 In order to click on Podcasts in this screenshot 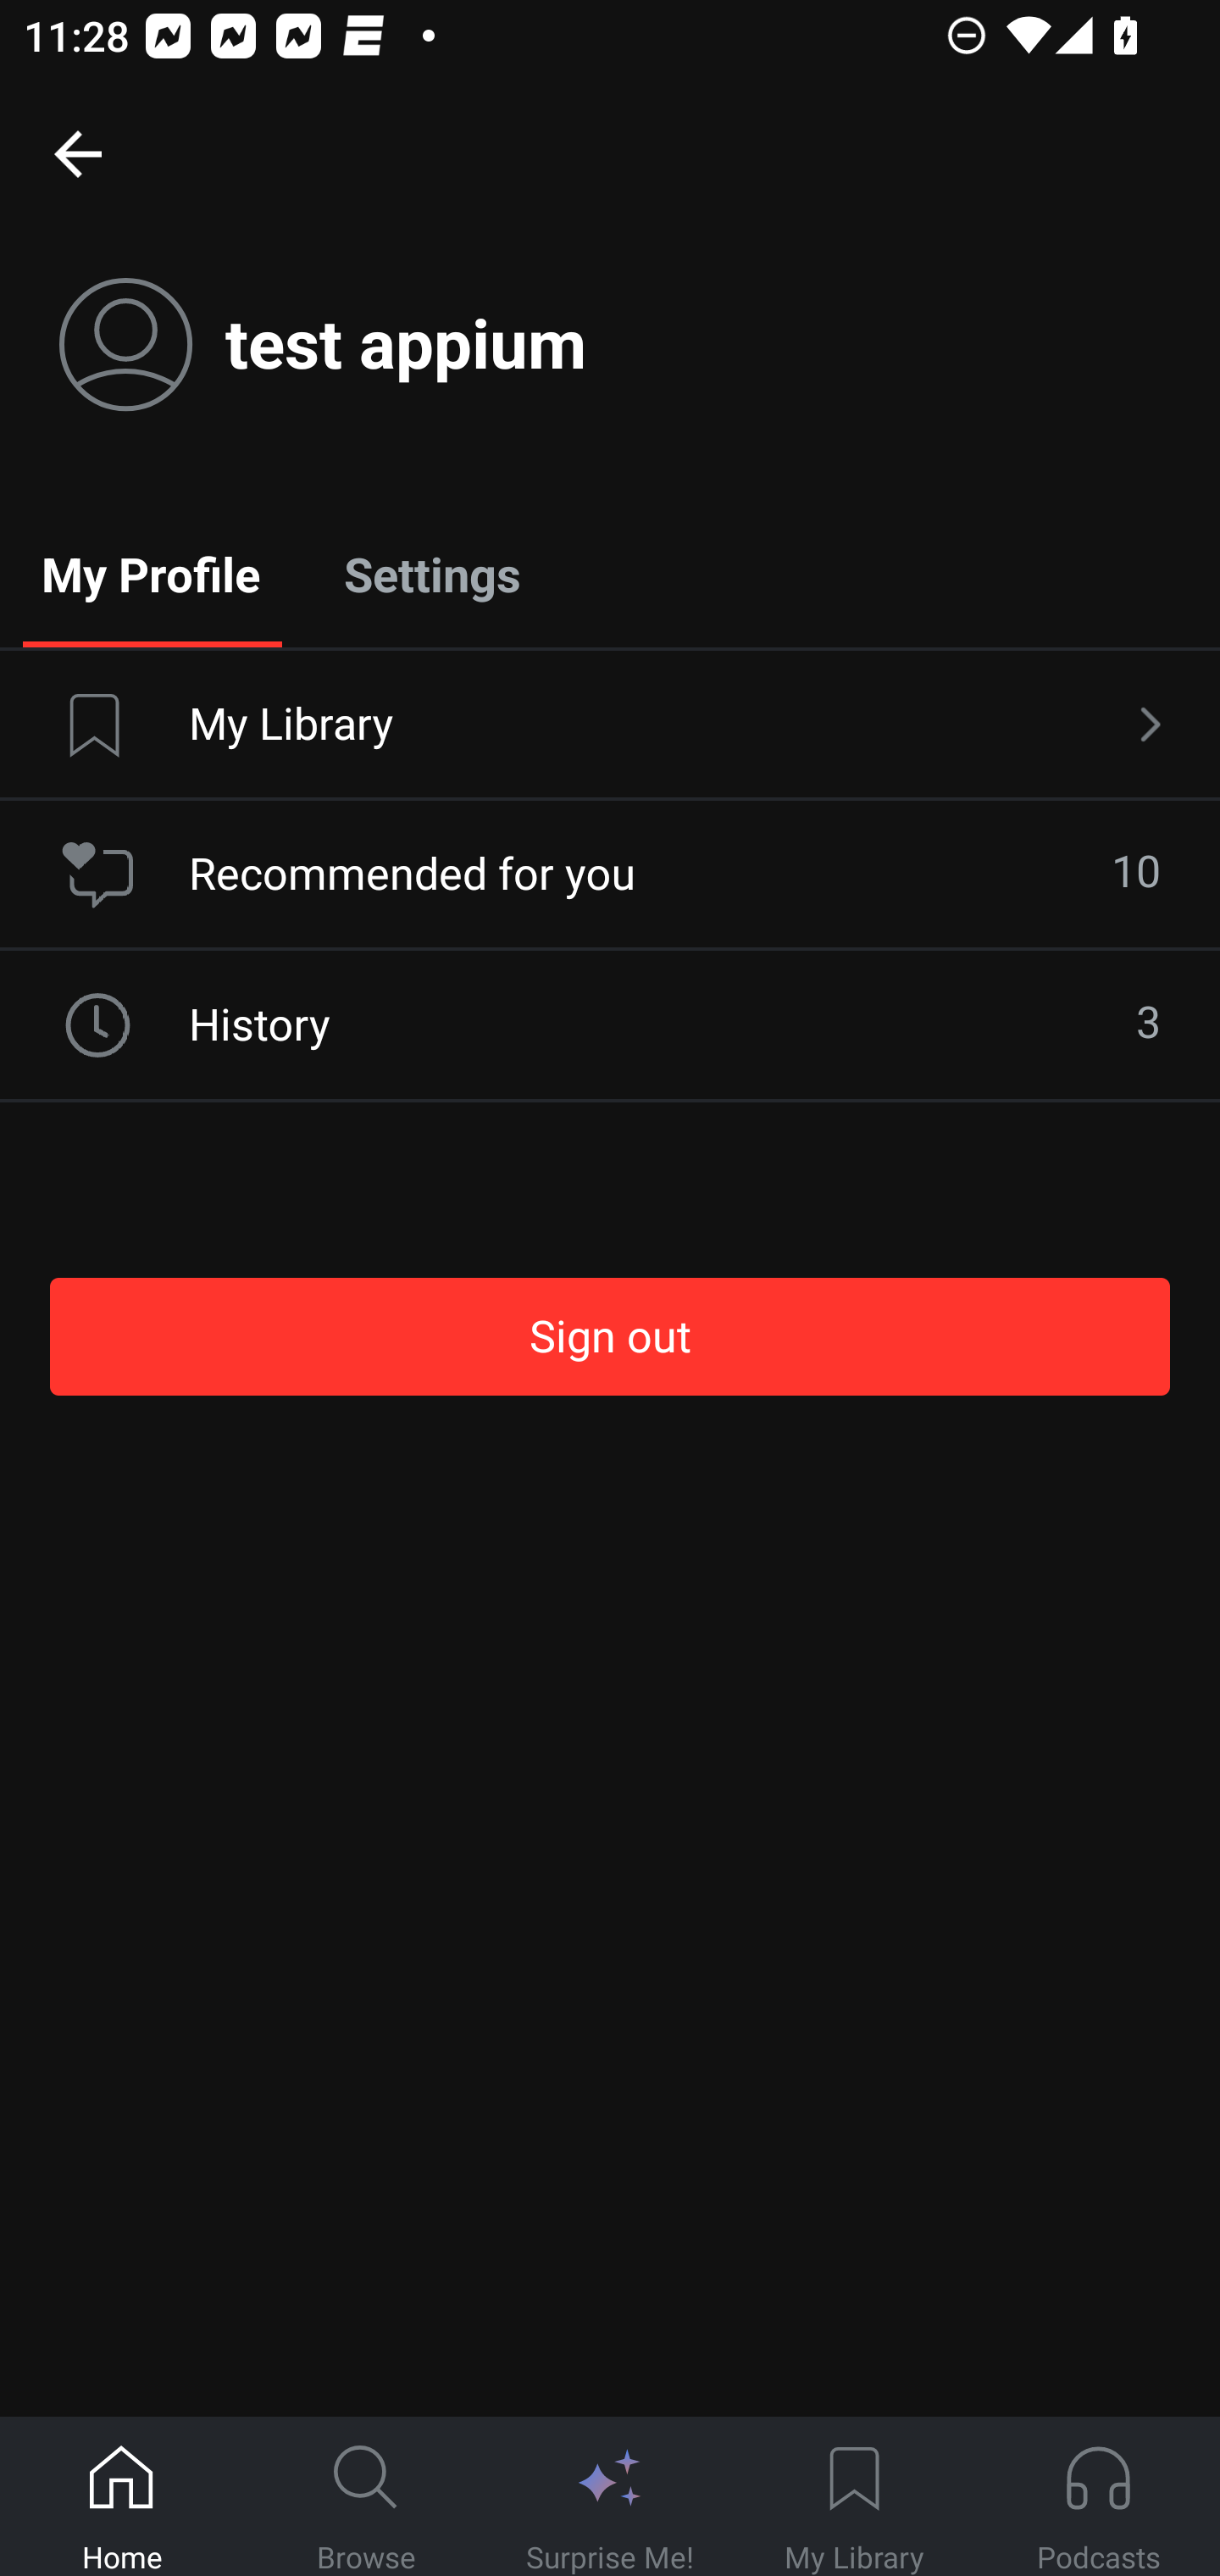, I will do `click(1098, 2497)`.